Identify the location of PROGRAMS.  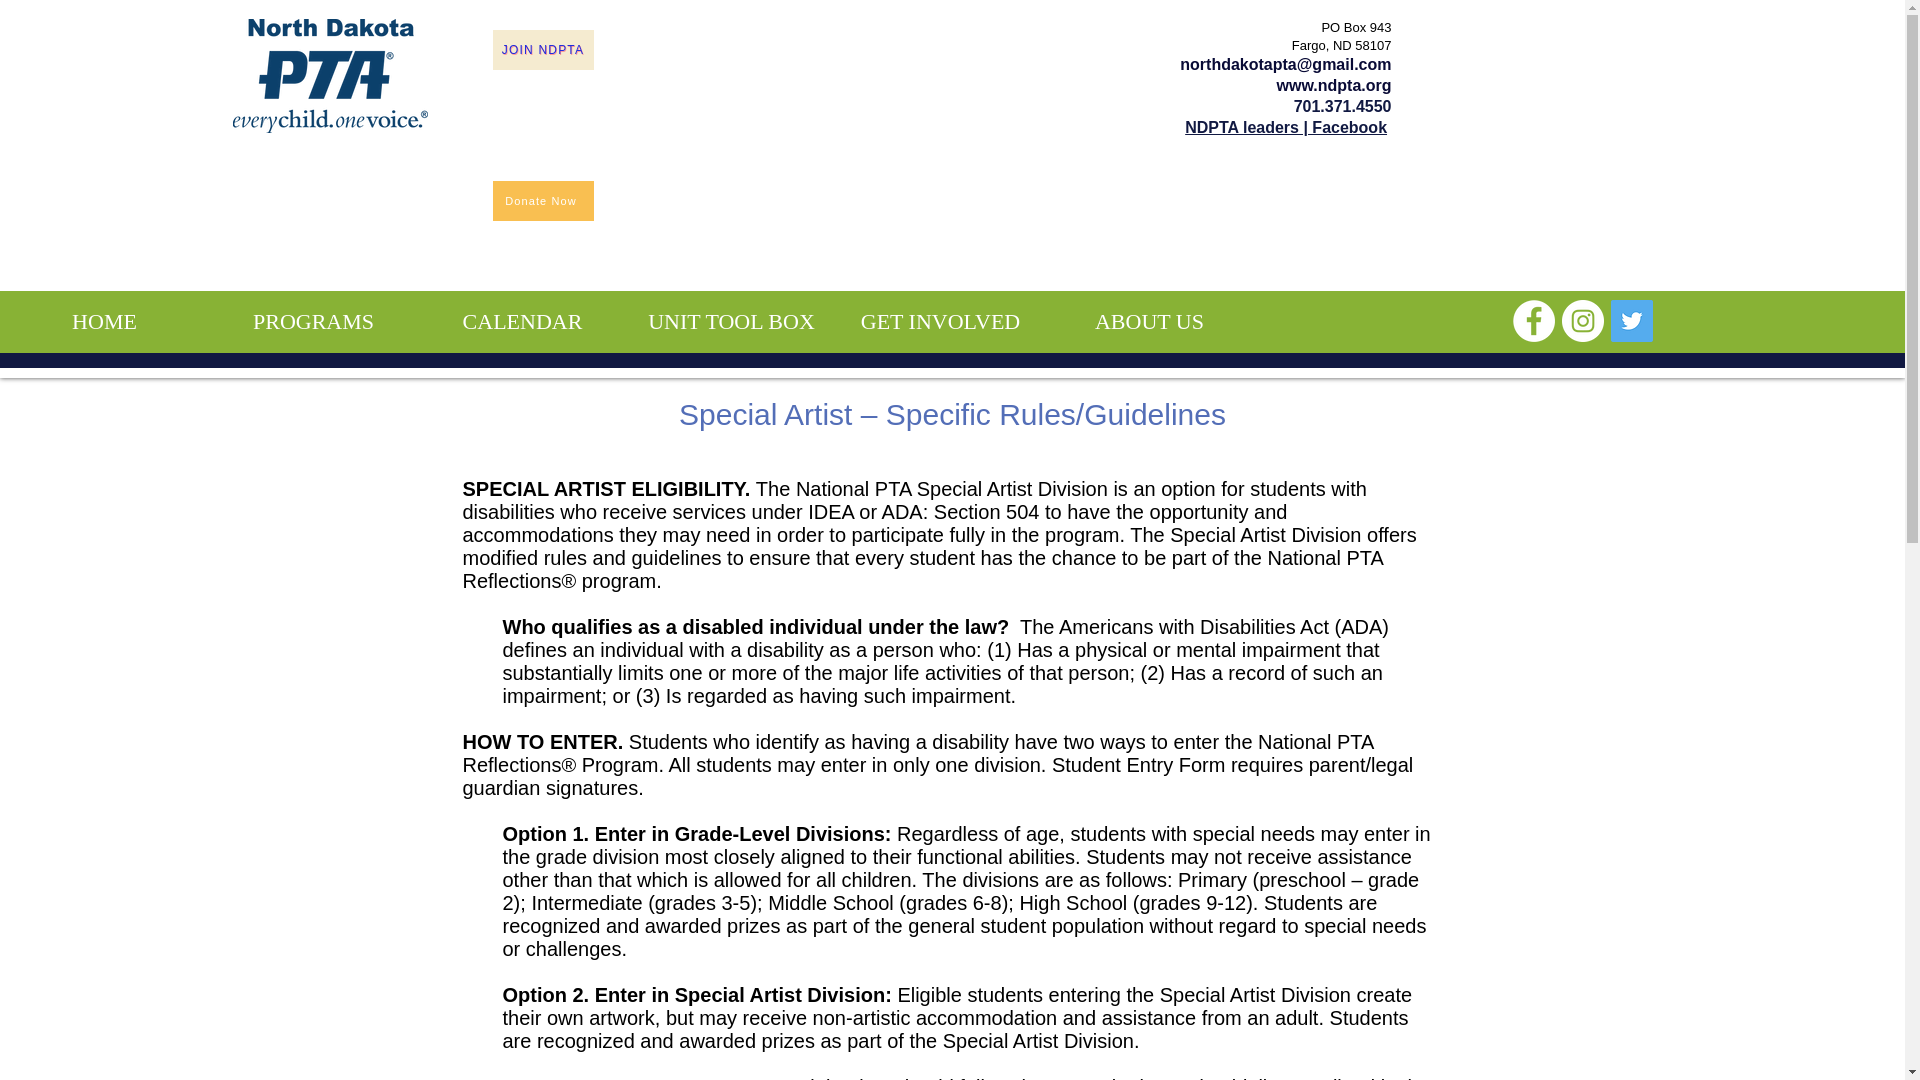
(314, 322).